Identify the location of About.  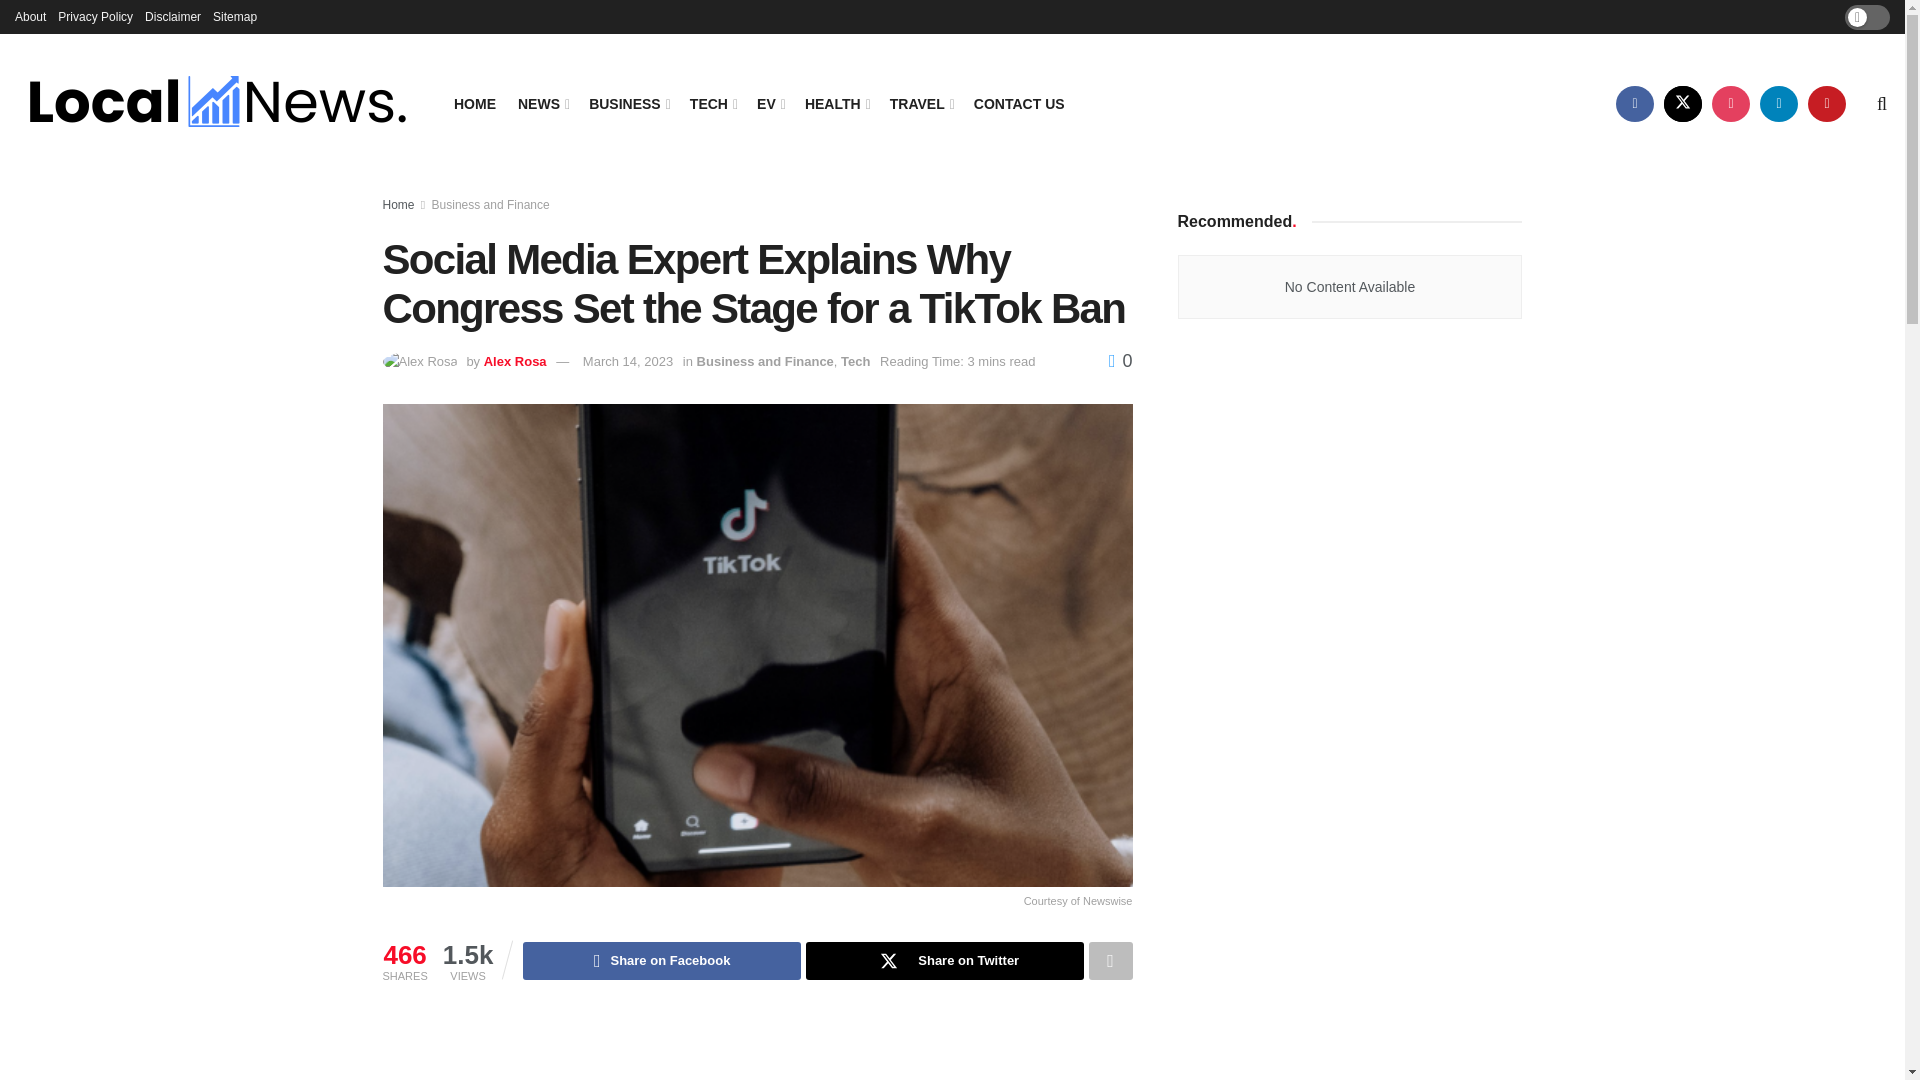
(30, 16).